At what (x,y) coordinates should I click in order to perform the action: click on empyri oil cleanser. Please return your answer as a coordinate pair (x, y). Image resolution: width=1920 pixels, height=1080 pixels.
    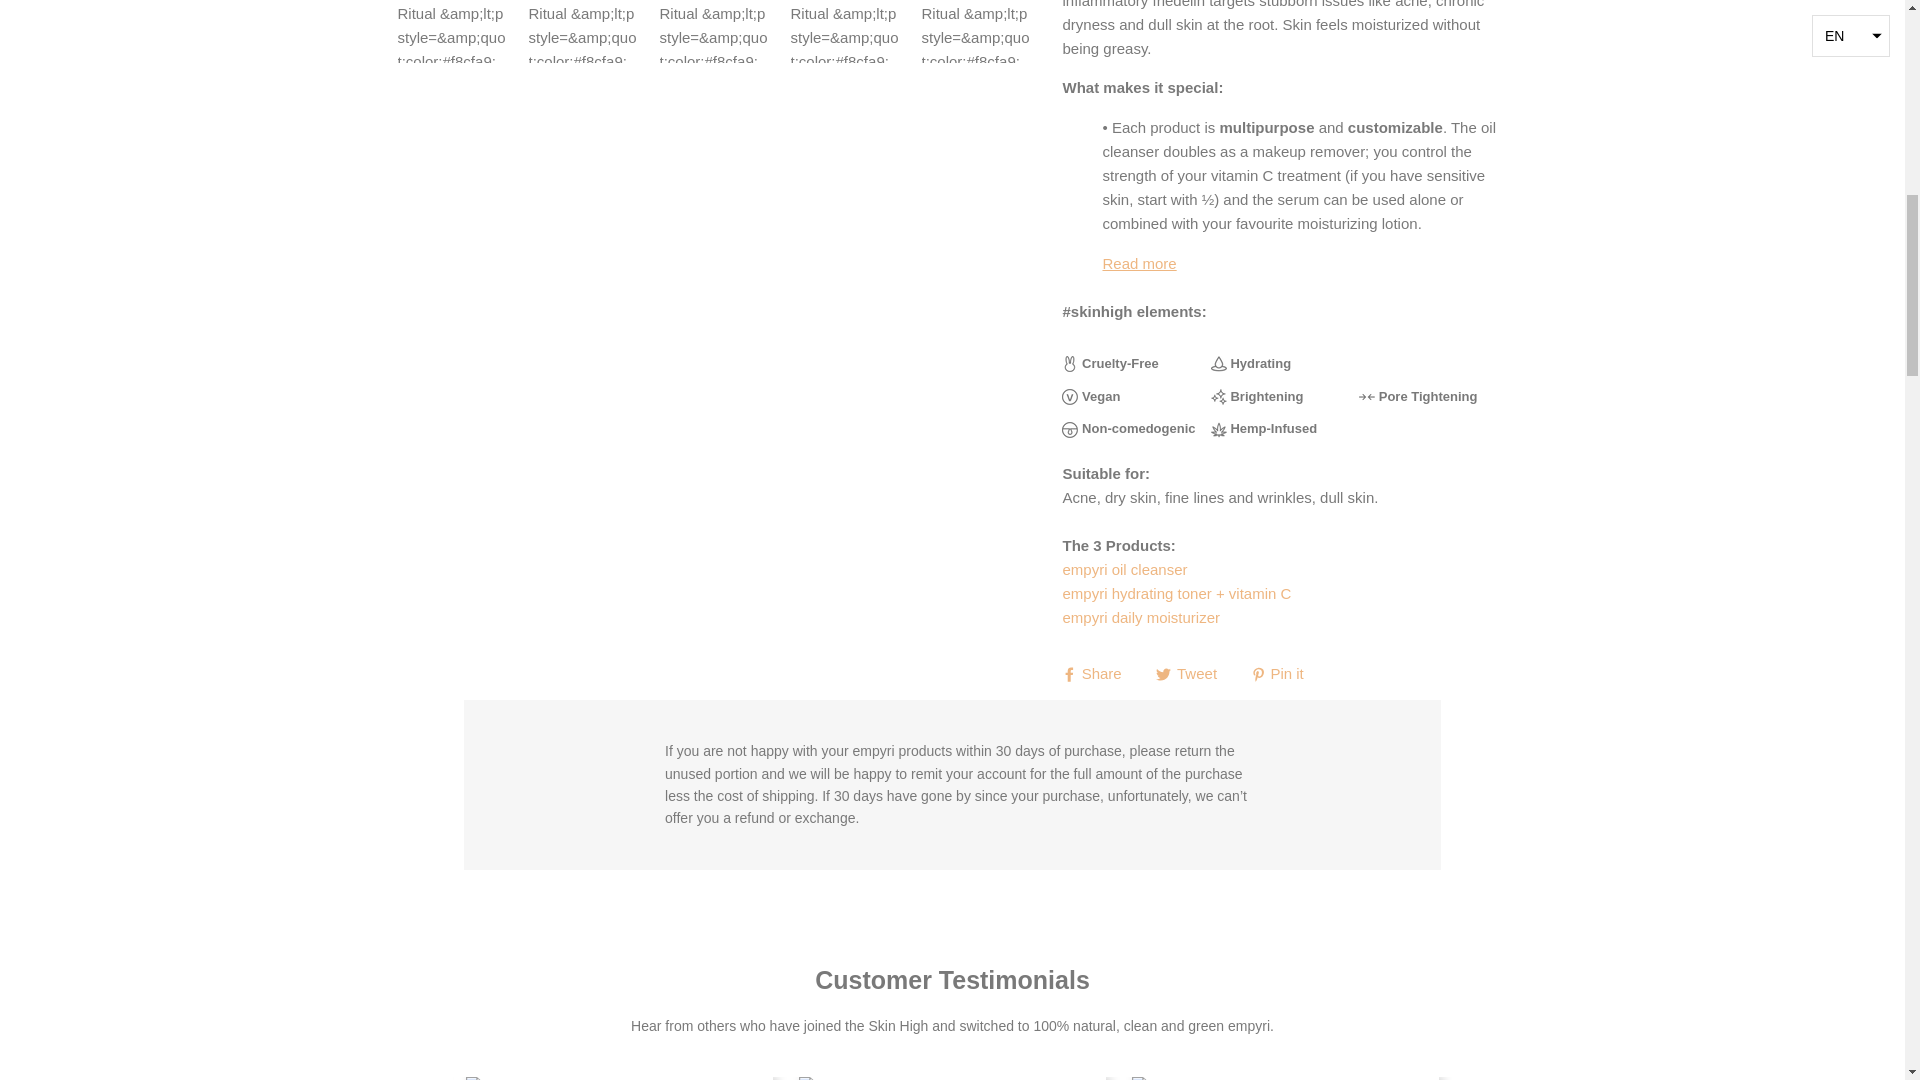
    Looking at the image, I should click on (1124, 568).